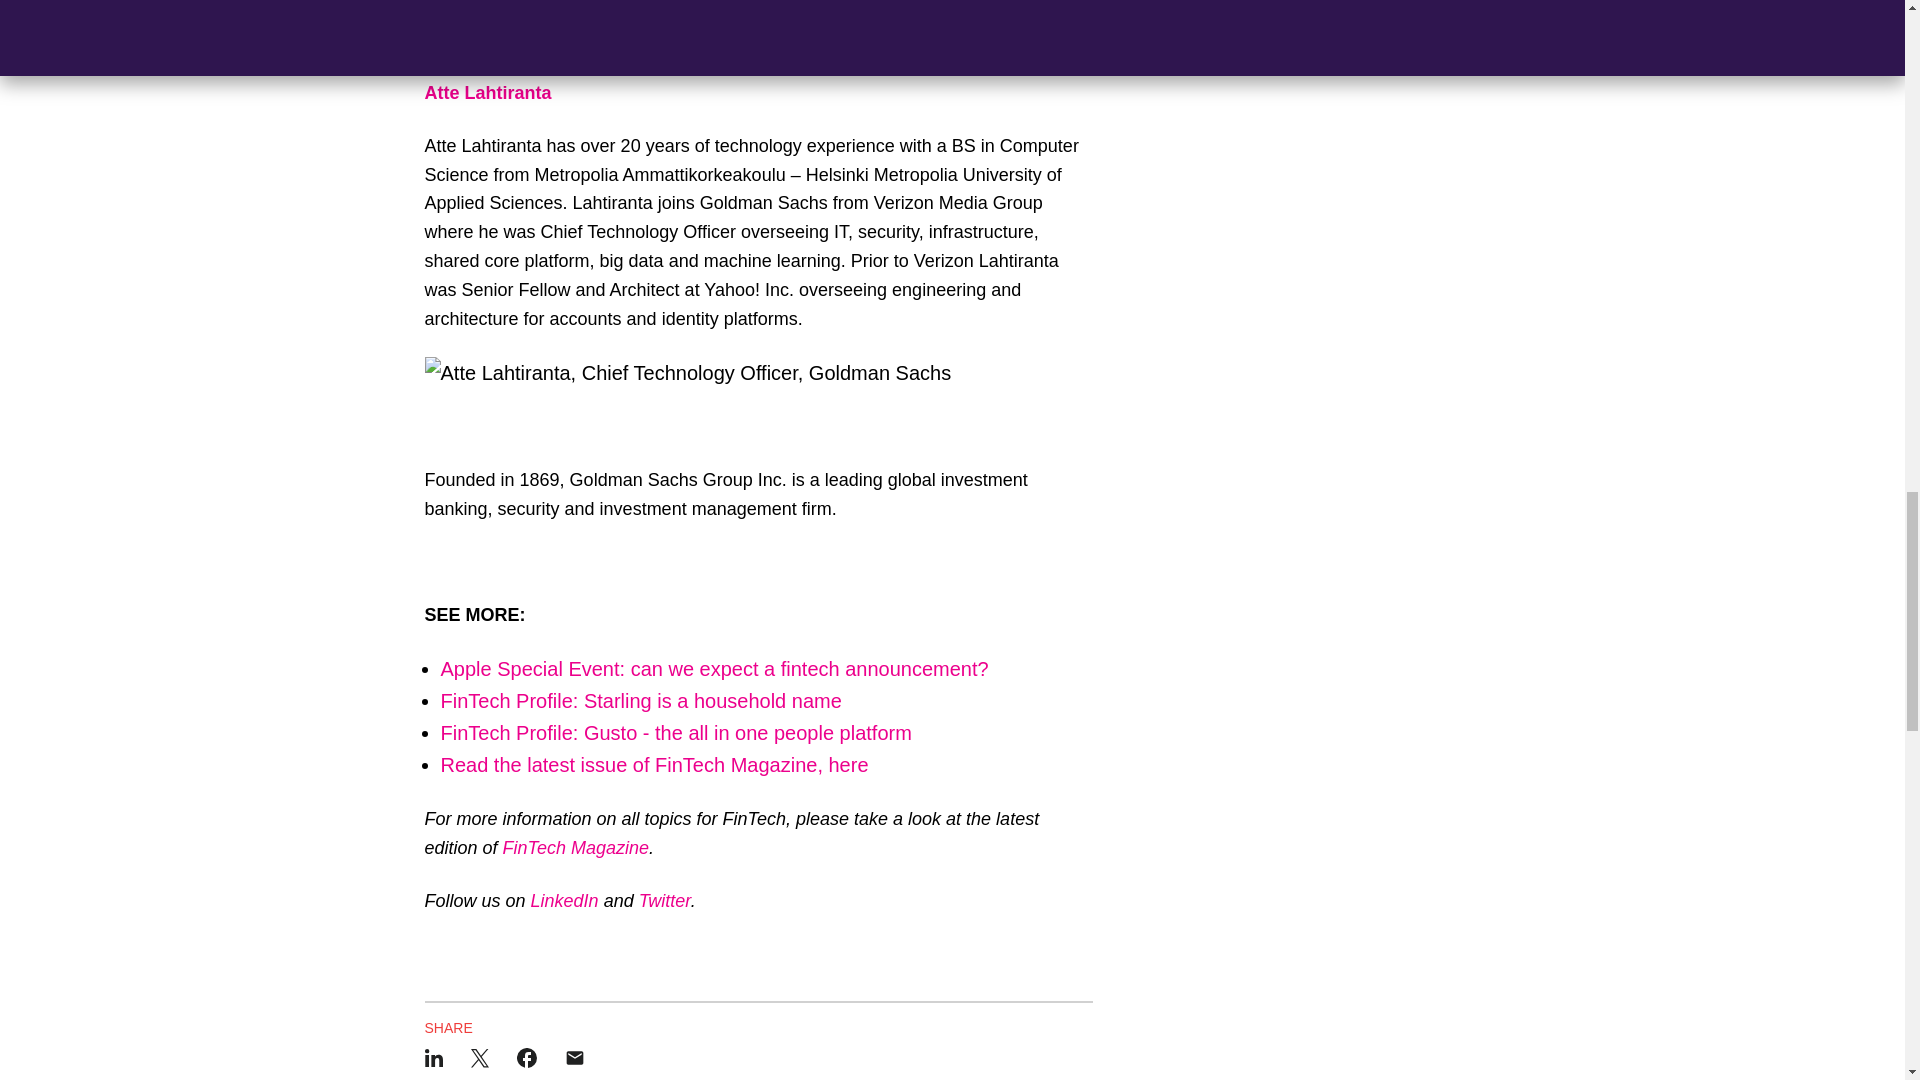  Describe the element at coordinates (581, 848) in the screenshot. I see `inTech Magazine` at that location.